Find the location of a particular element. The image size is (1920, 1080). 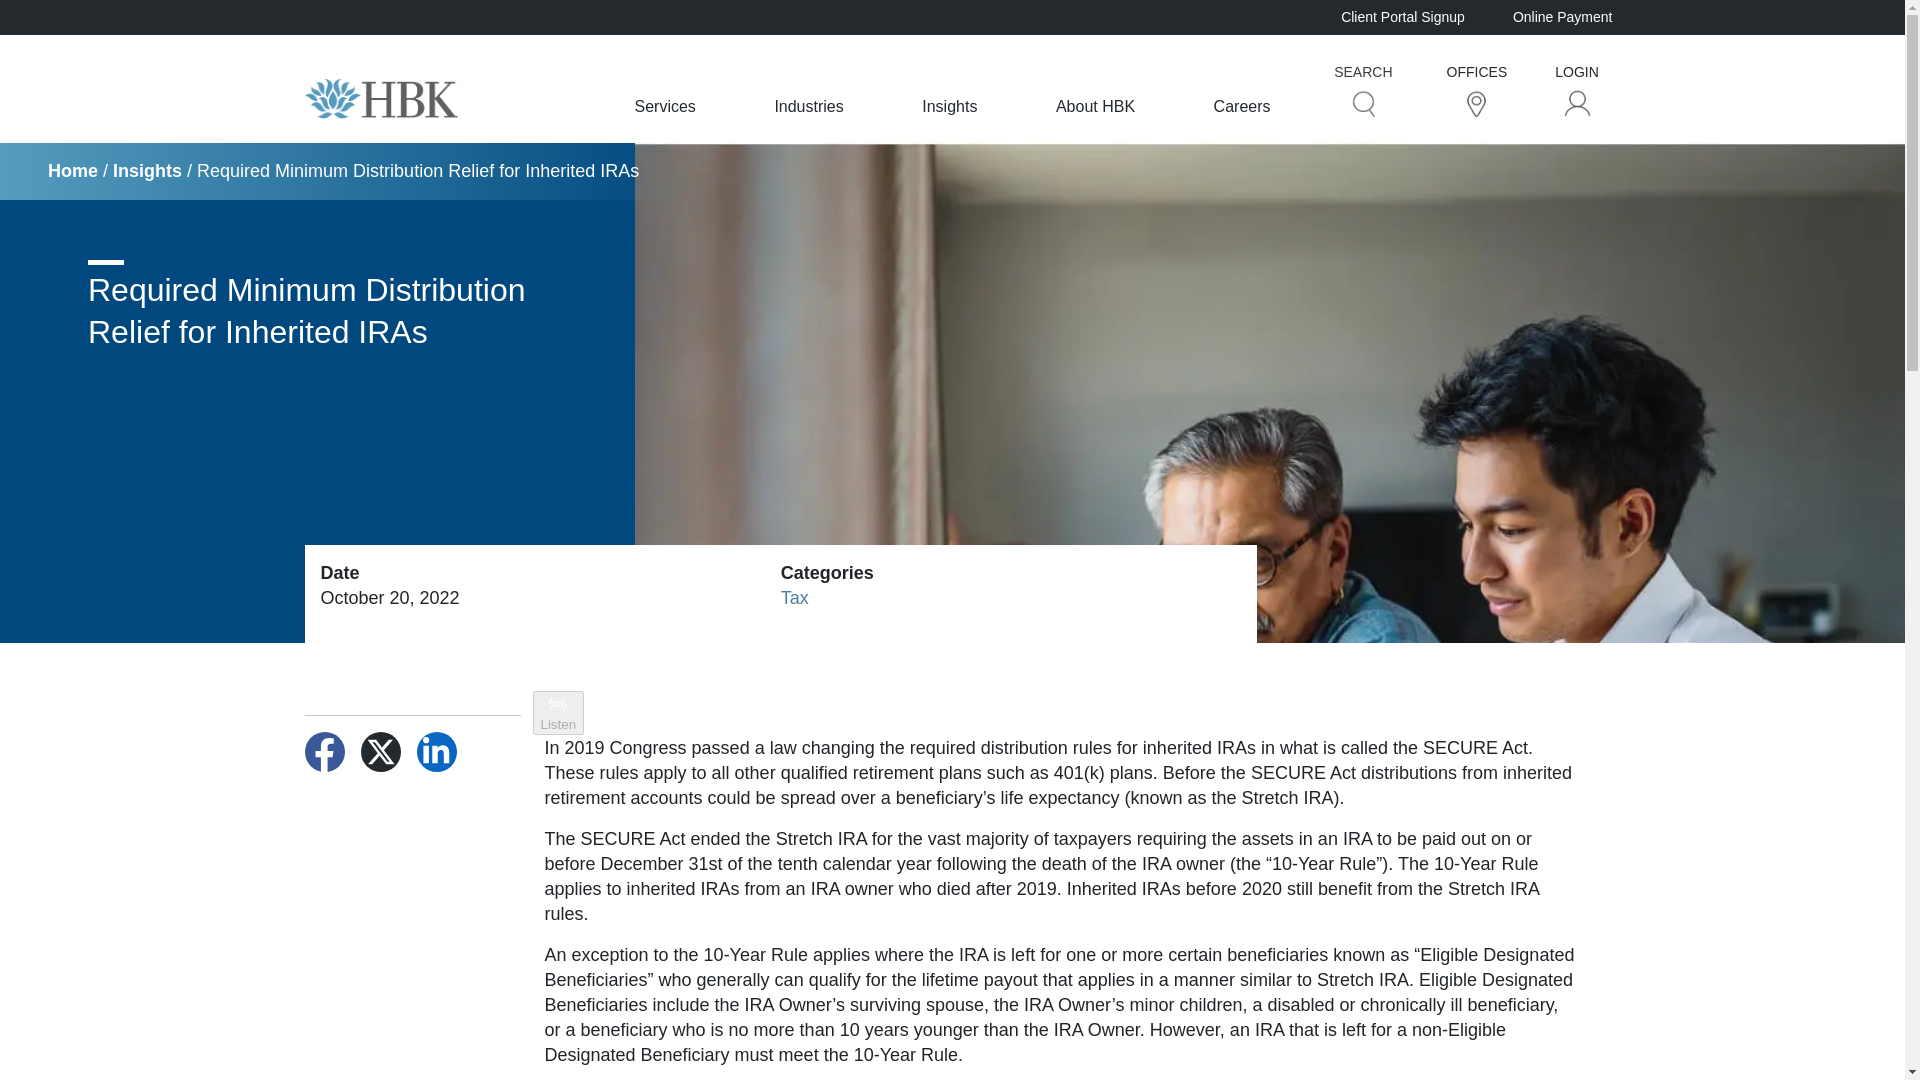

Home is located at coordinates (72, 170).